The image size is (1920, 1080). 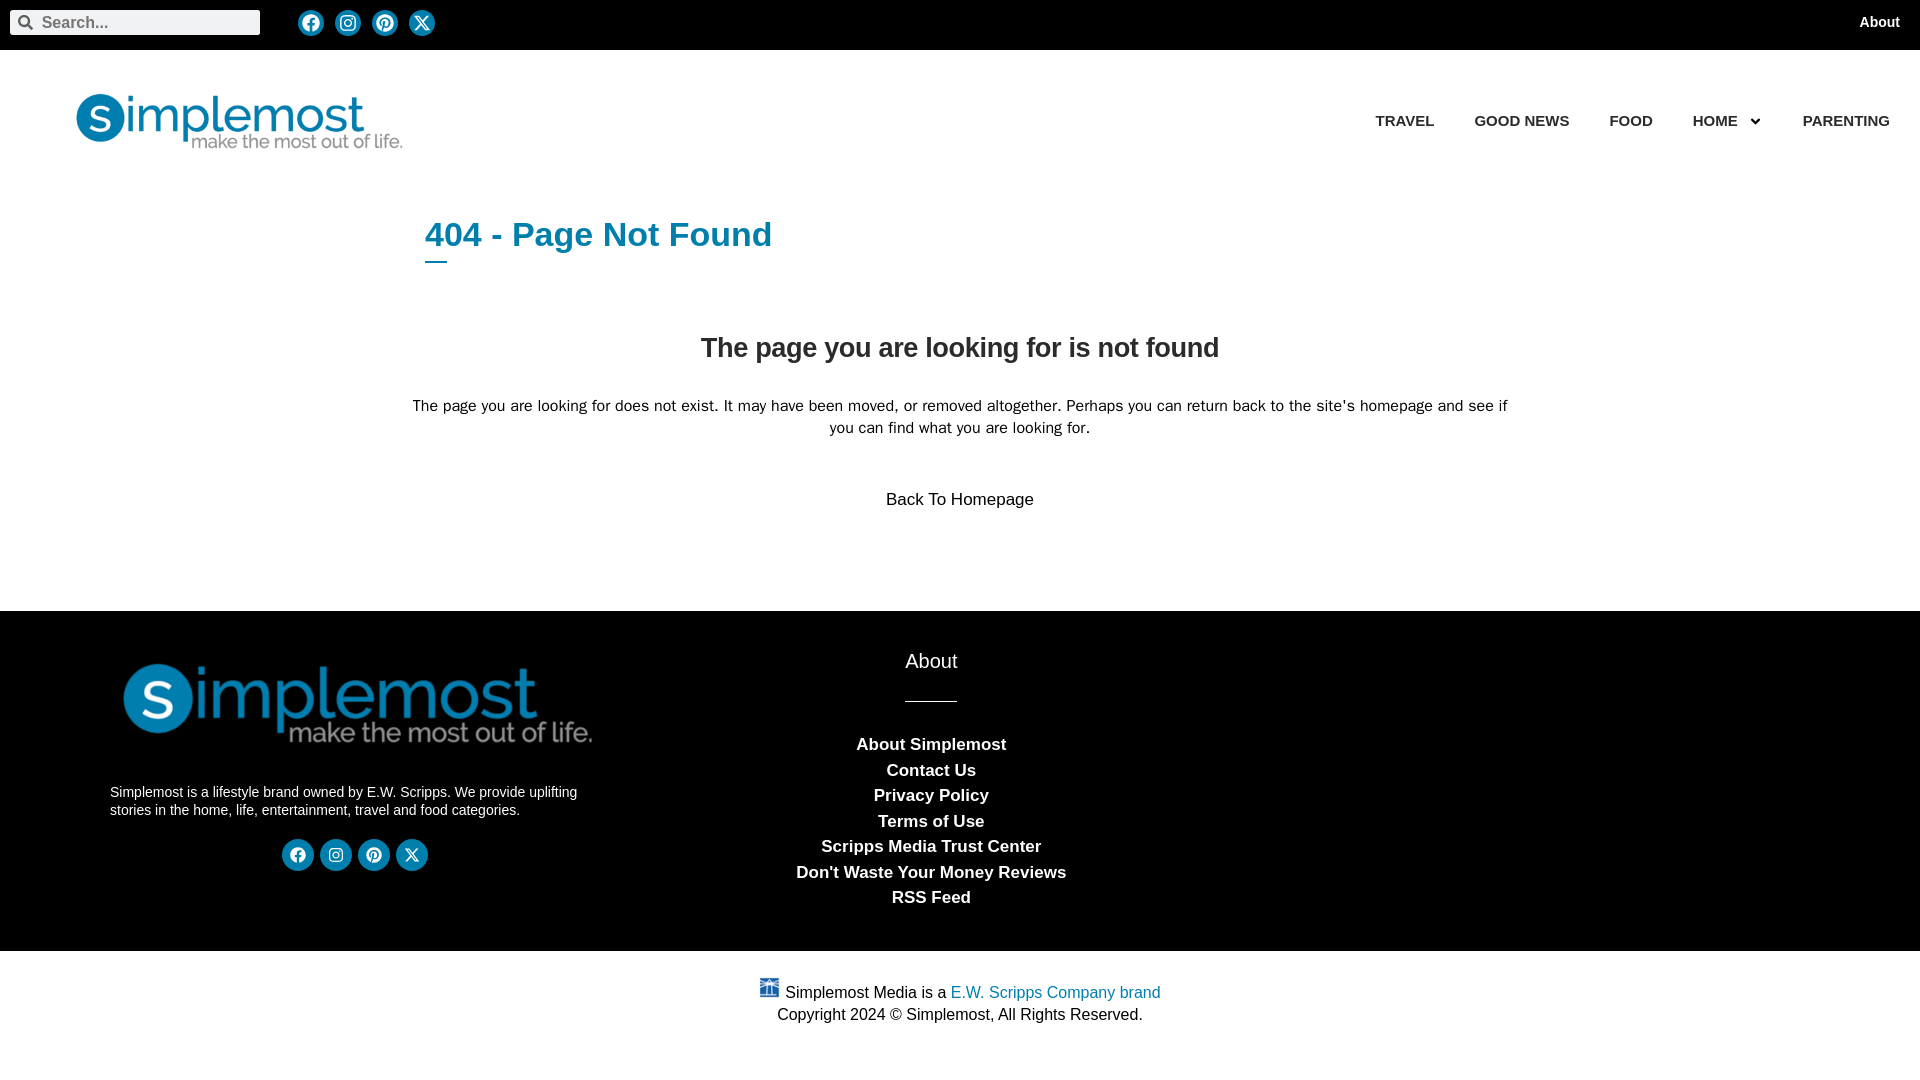 What do you see at coordinates (930, 820) in the screenshot?
I see `Terms of Use` at bounding box center [930, 820].